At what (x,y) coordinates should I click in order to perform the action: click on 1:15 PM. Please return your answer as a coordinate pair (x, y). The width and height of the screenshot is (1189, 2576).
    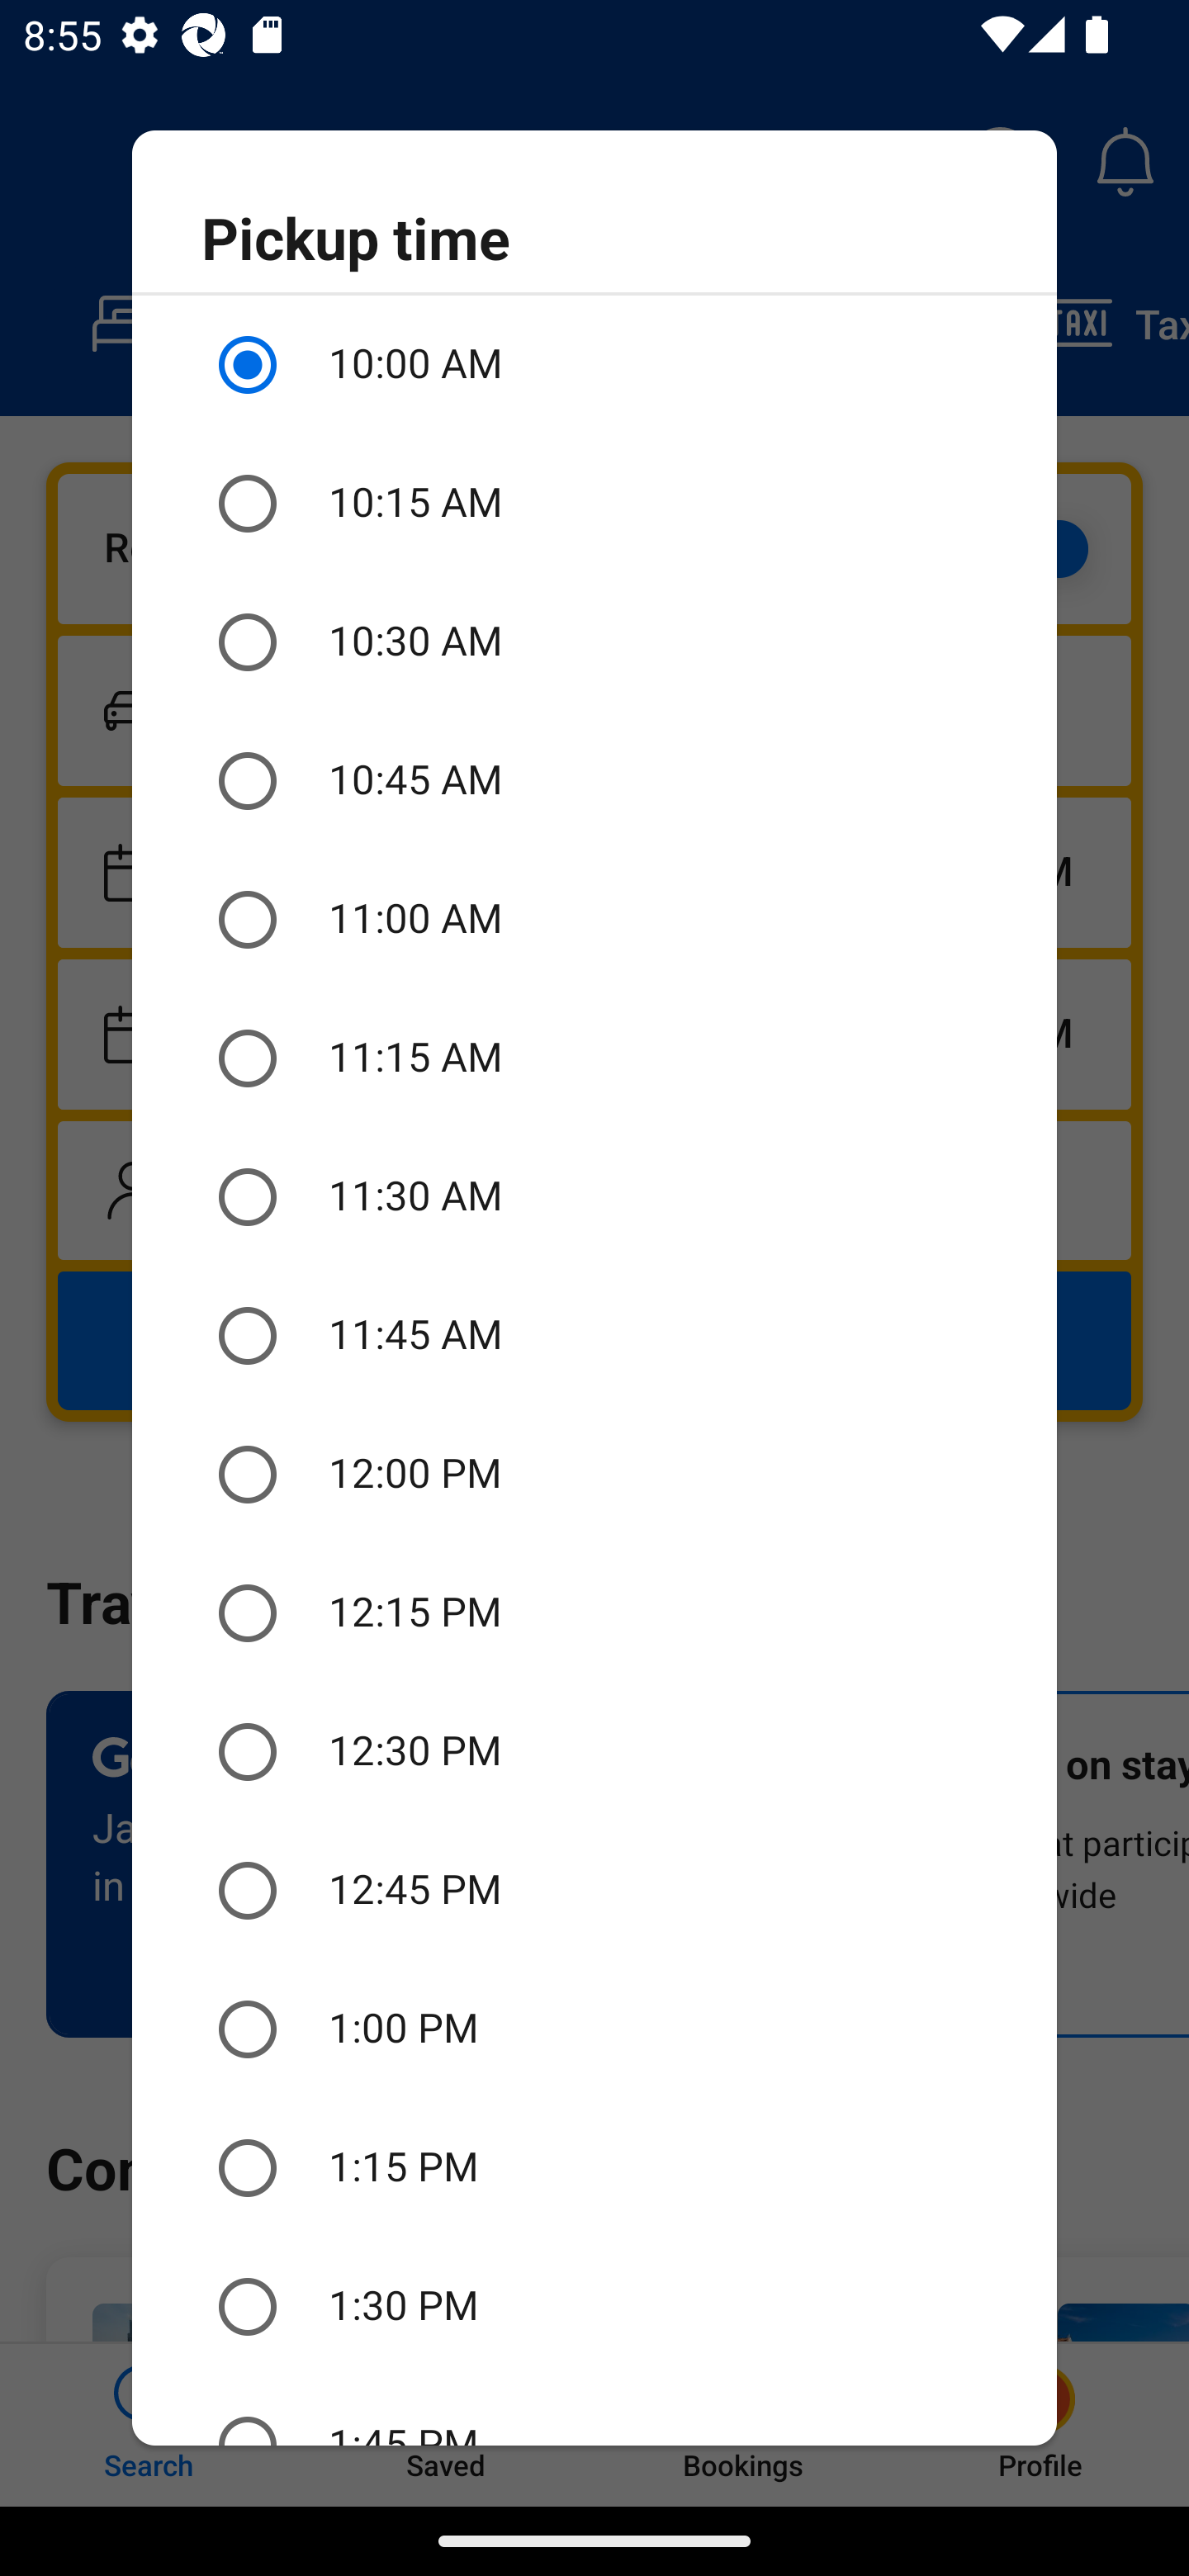
    Looking at the image, I should click on (594, 2168).